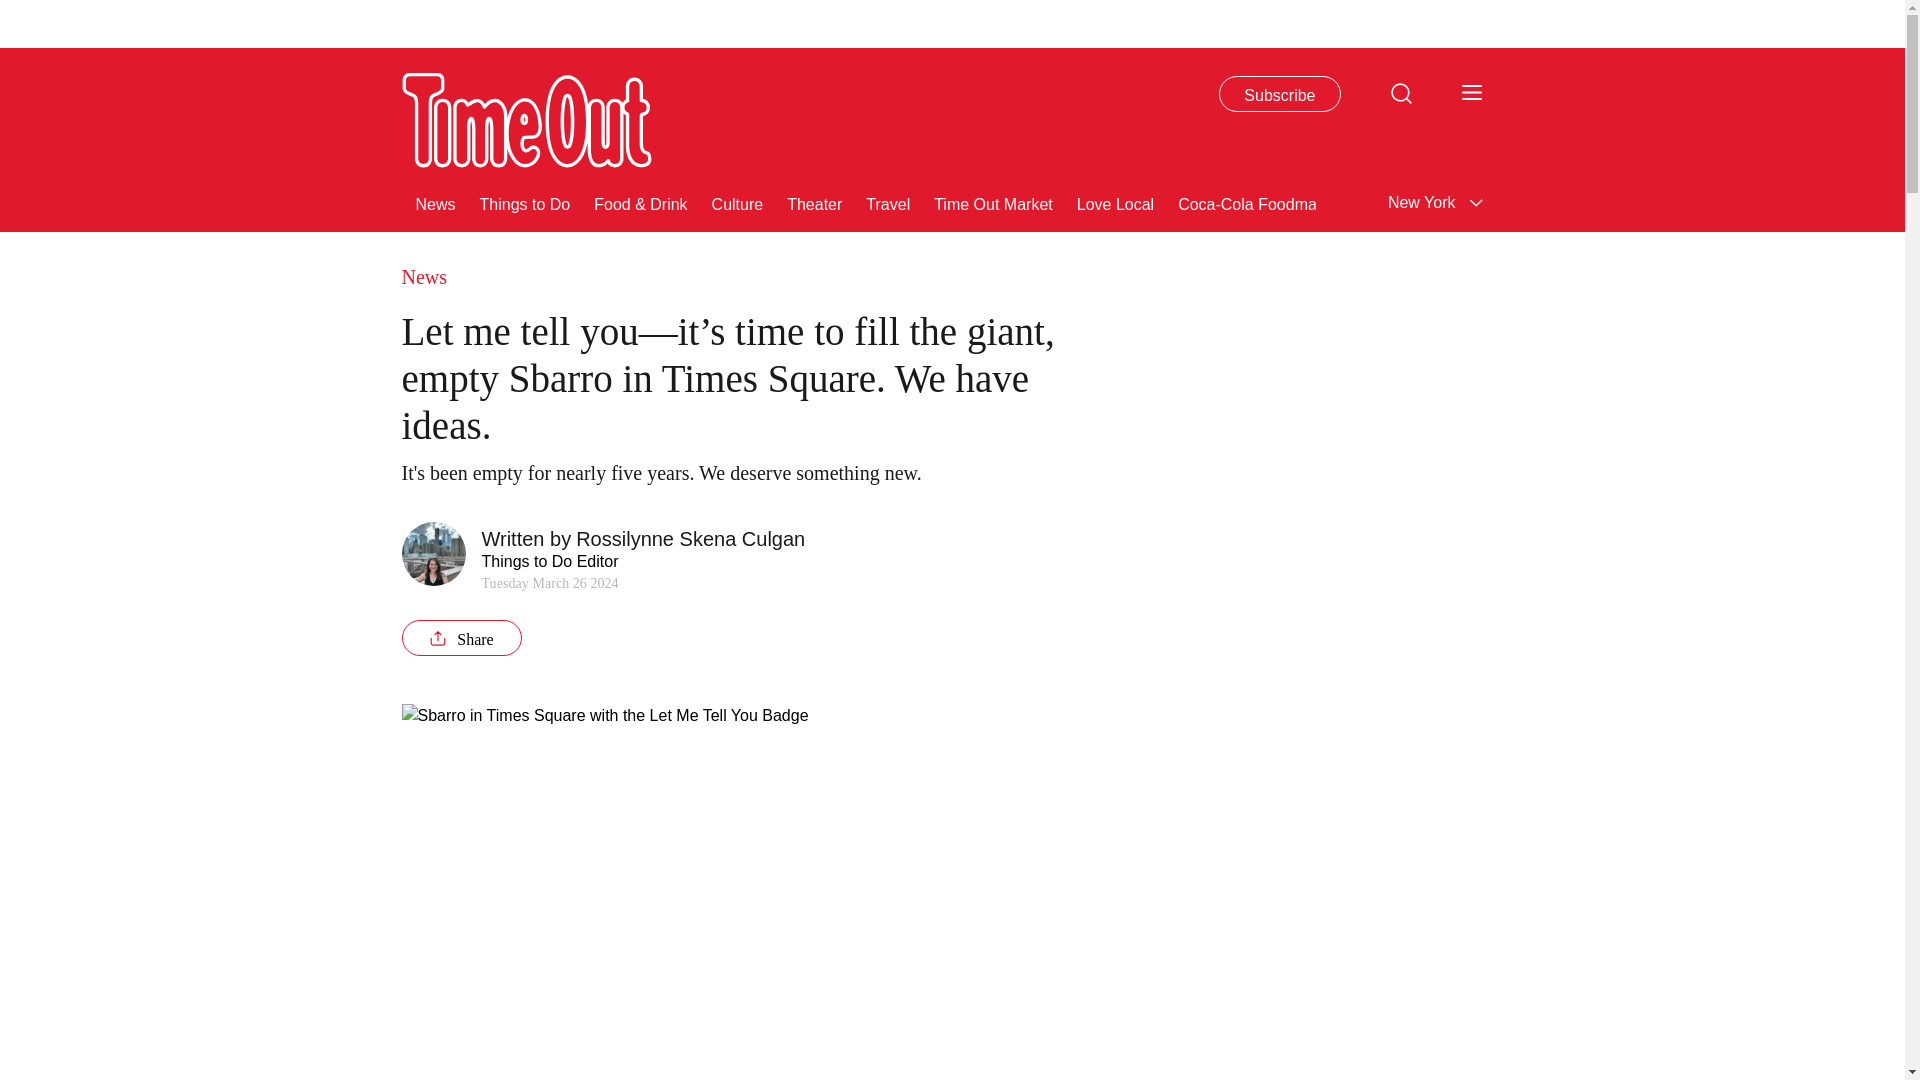 The image size is (1920, 1080). I want to click on Go to the content, so click(14, 10).